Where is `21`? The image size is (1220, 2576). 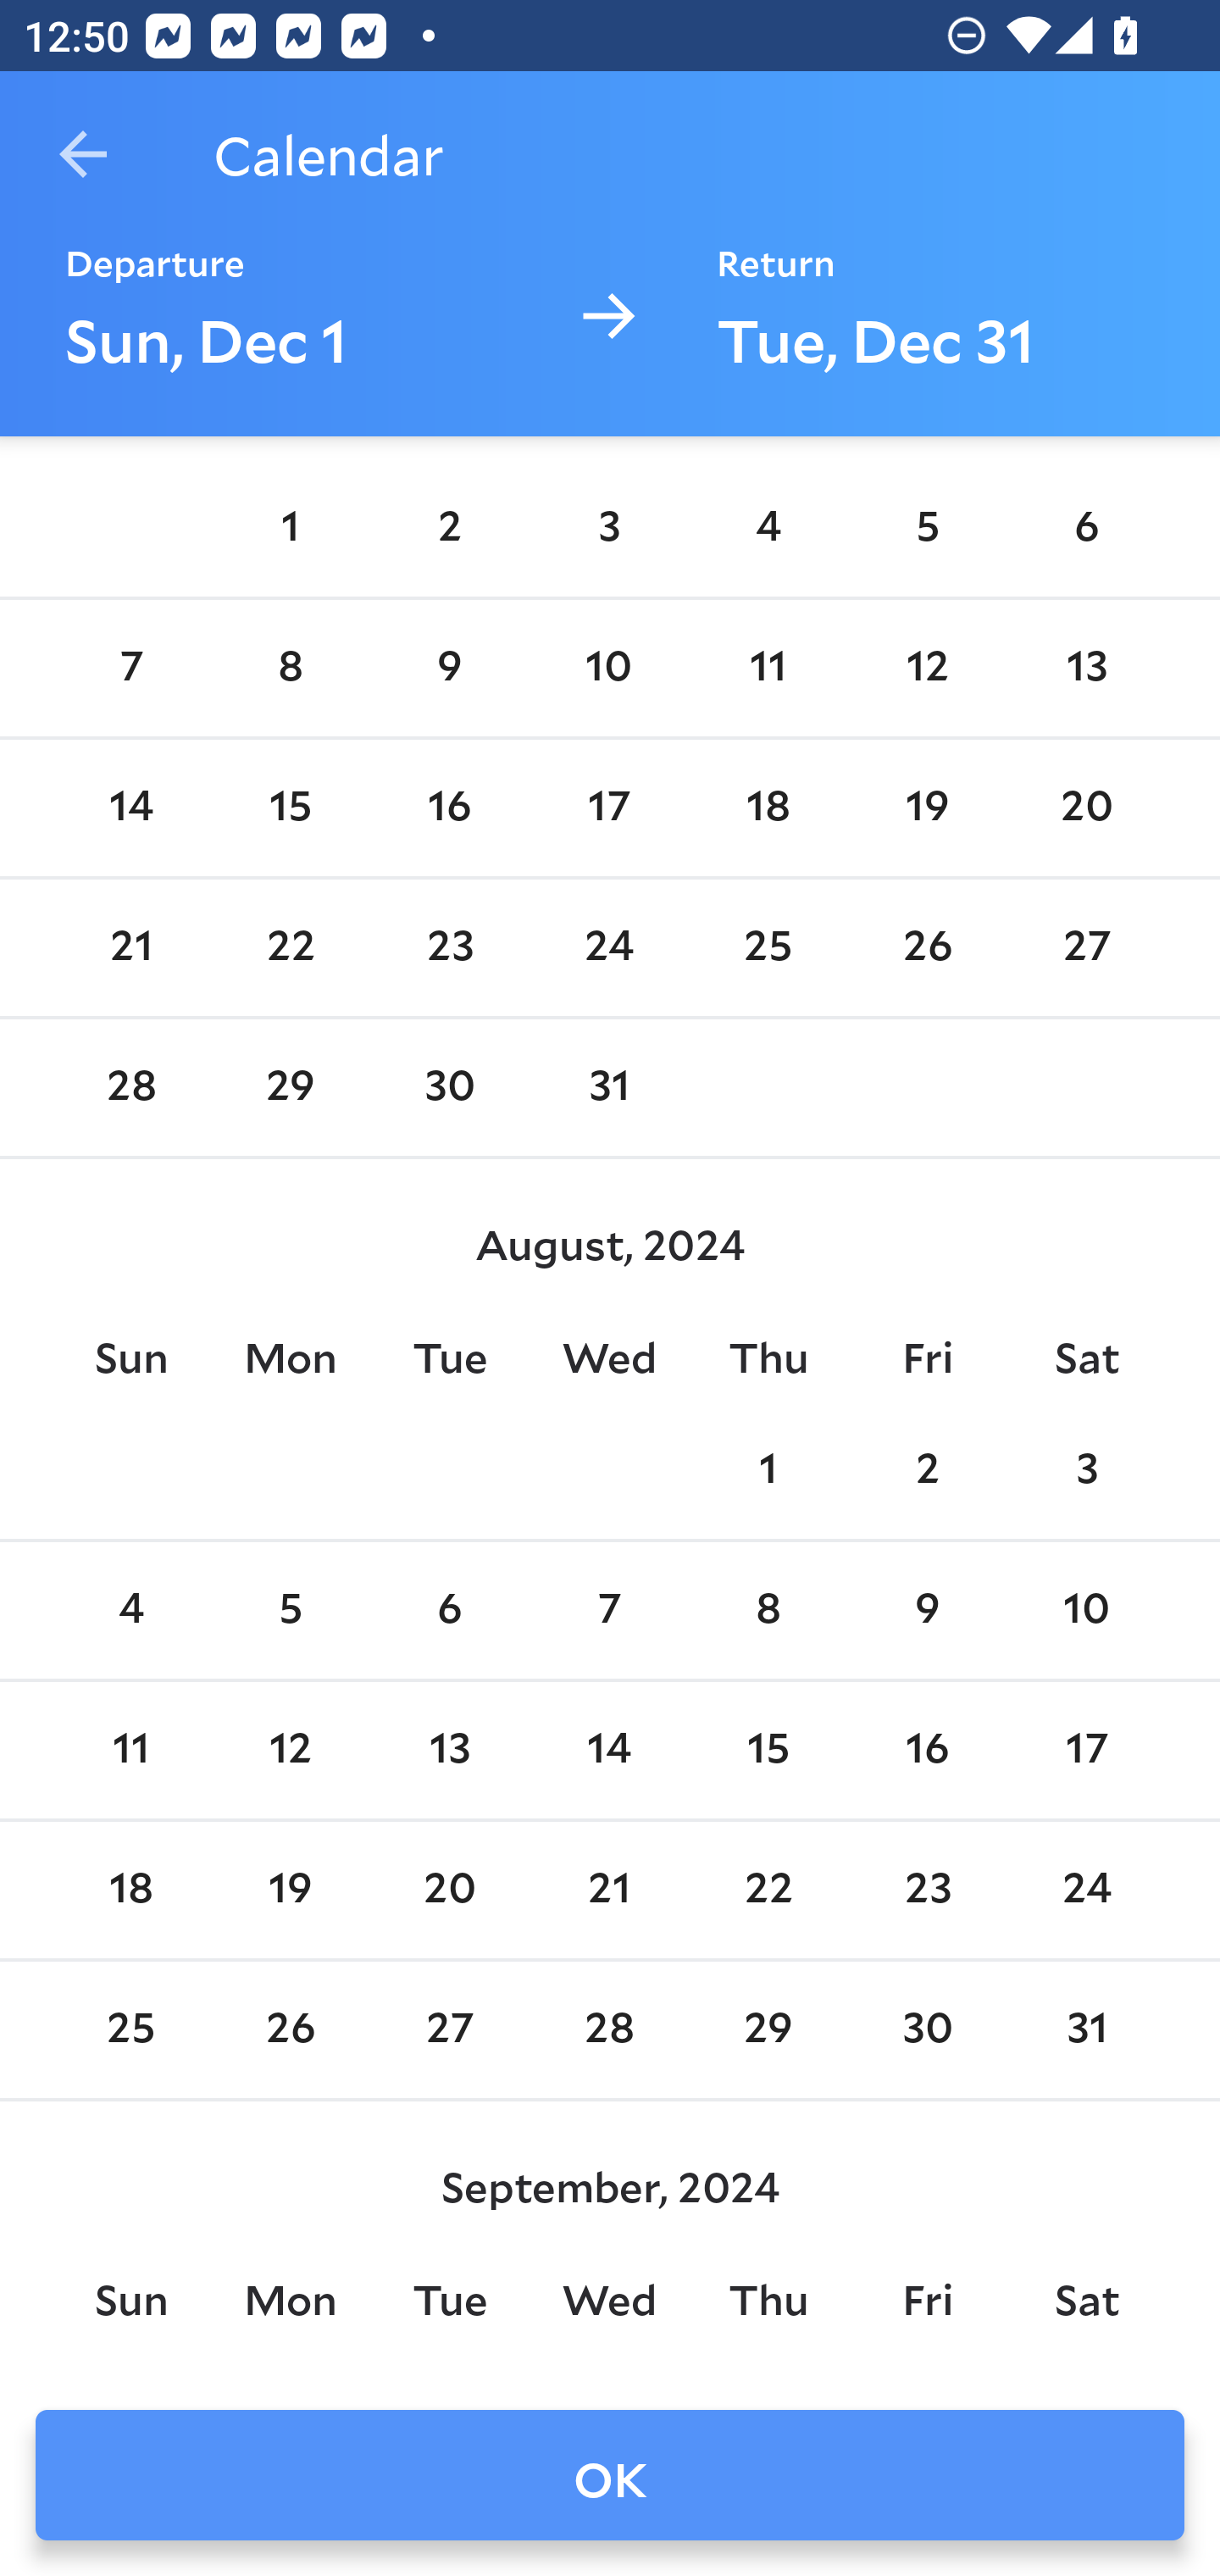 21 is located at coordinates (130, 947).